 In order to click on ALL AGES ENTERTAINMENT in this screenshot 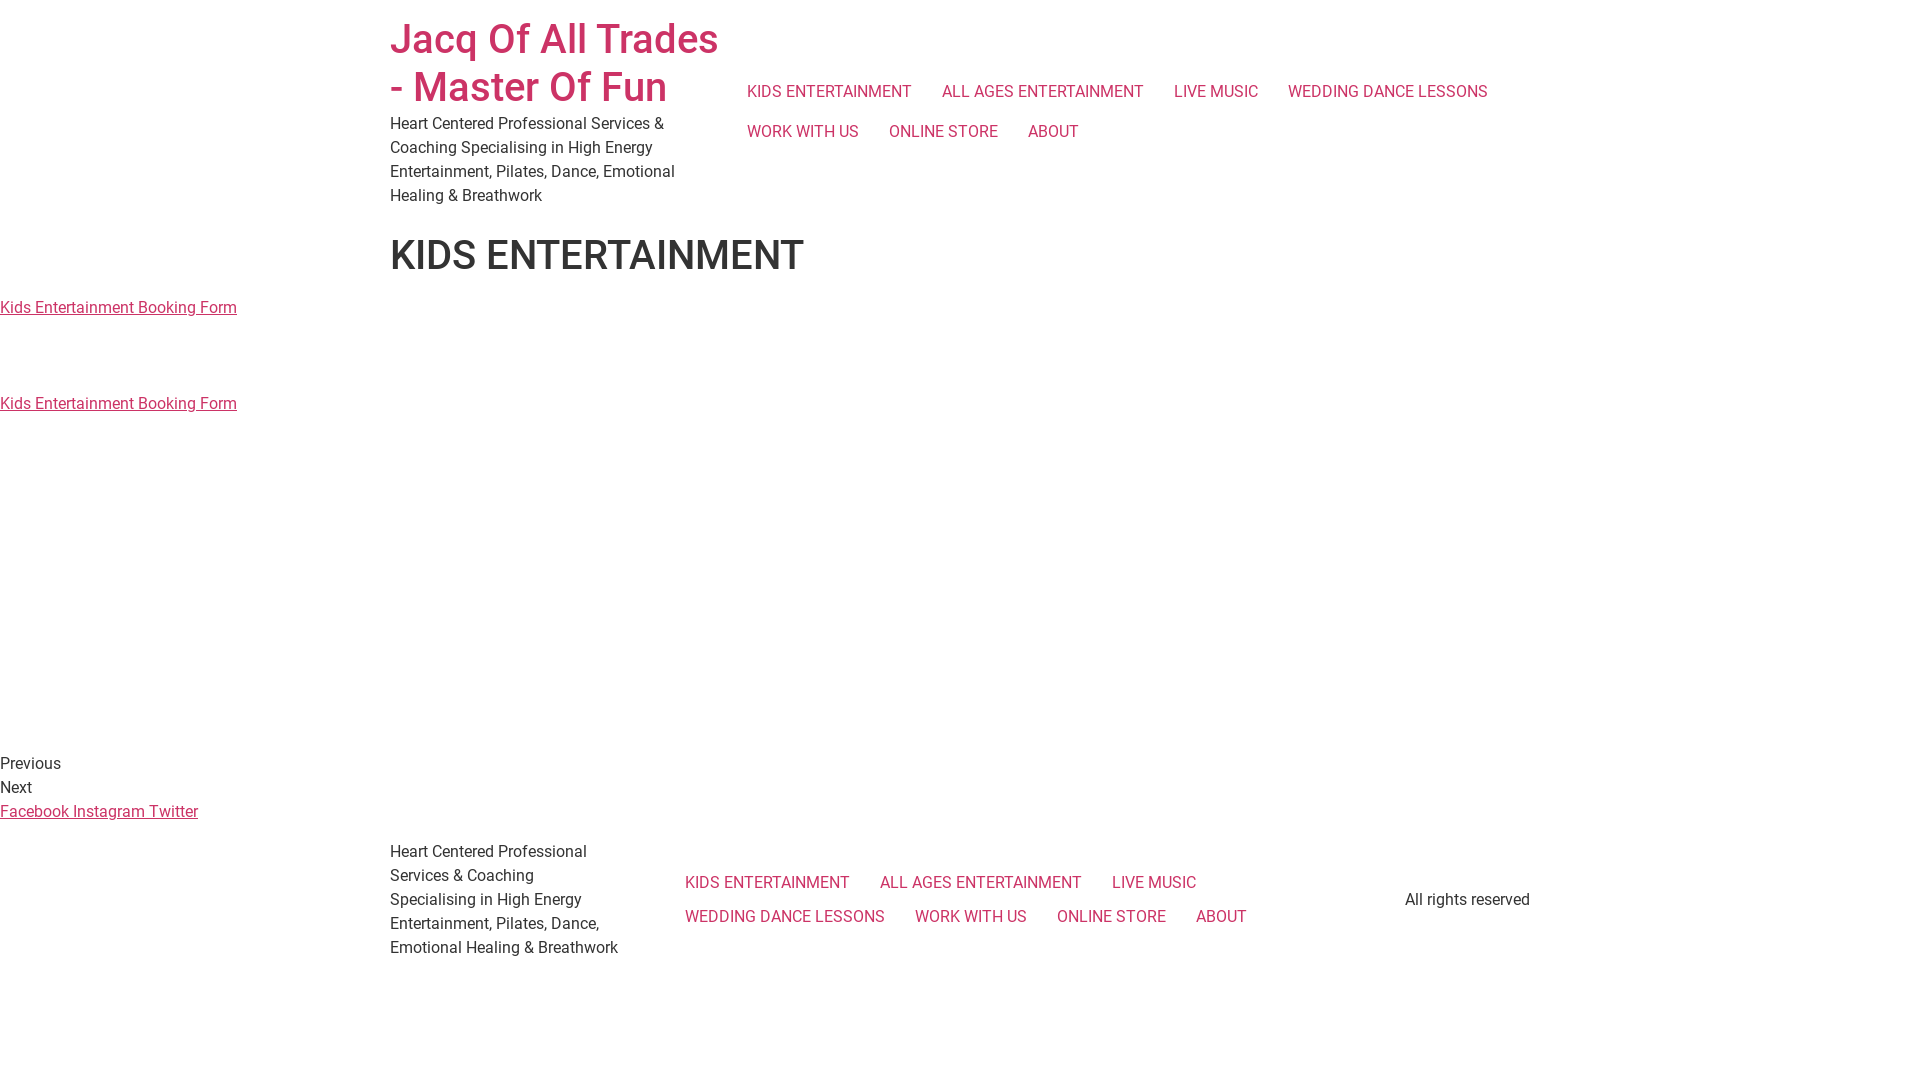, I will do `click(1043, 92)`.